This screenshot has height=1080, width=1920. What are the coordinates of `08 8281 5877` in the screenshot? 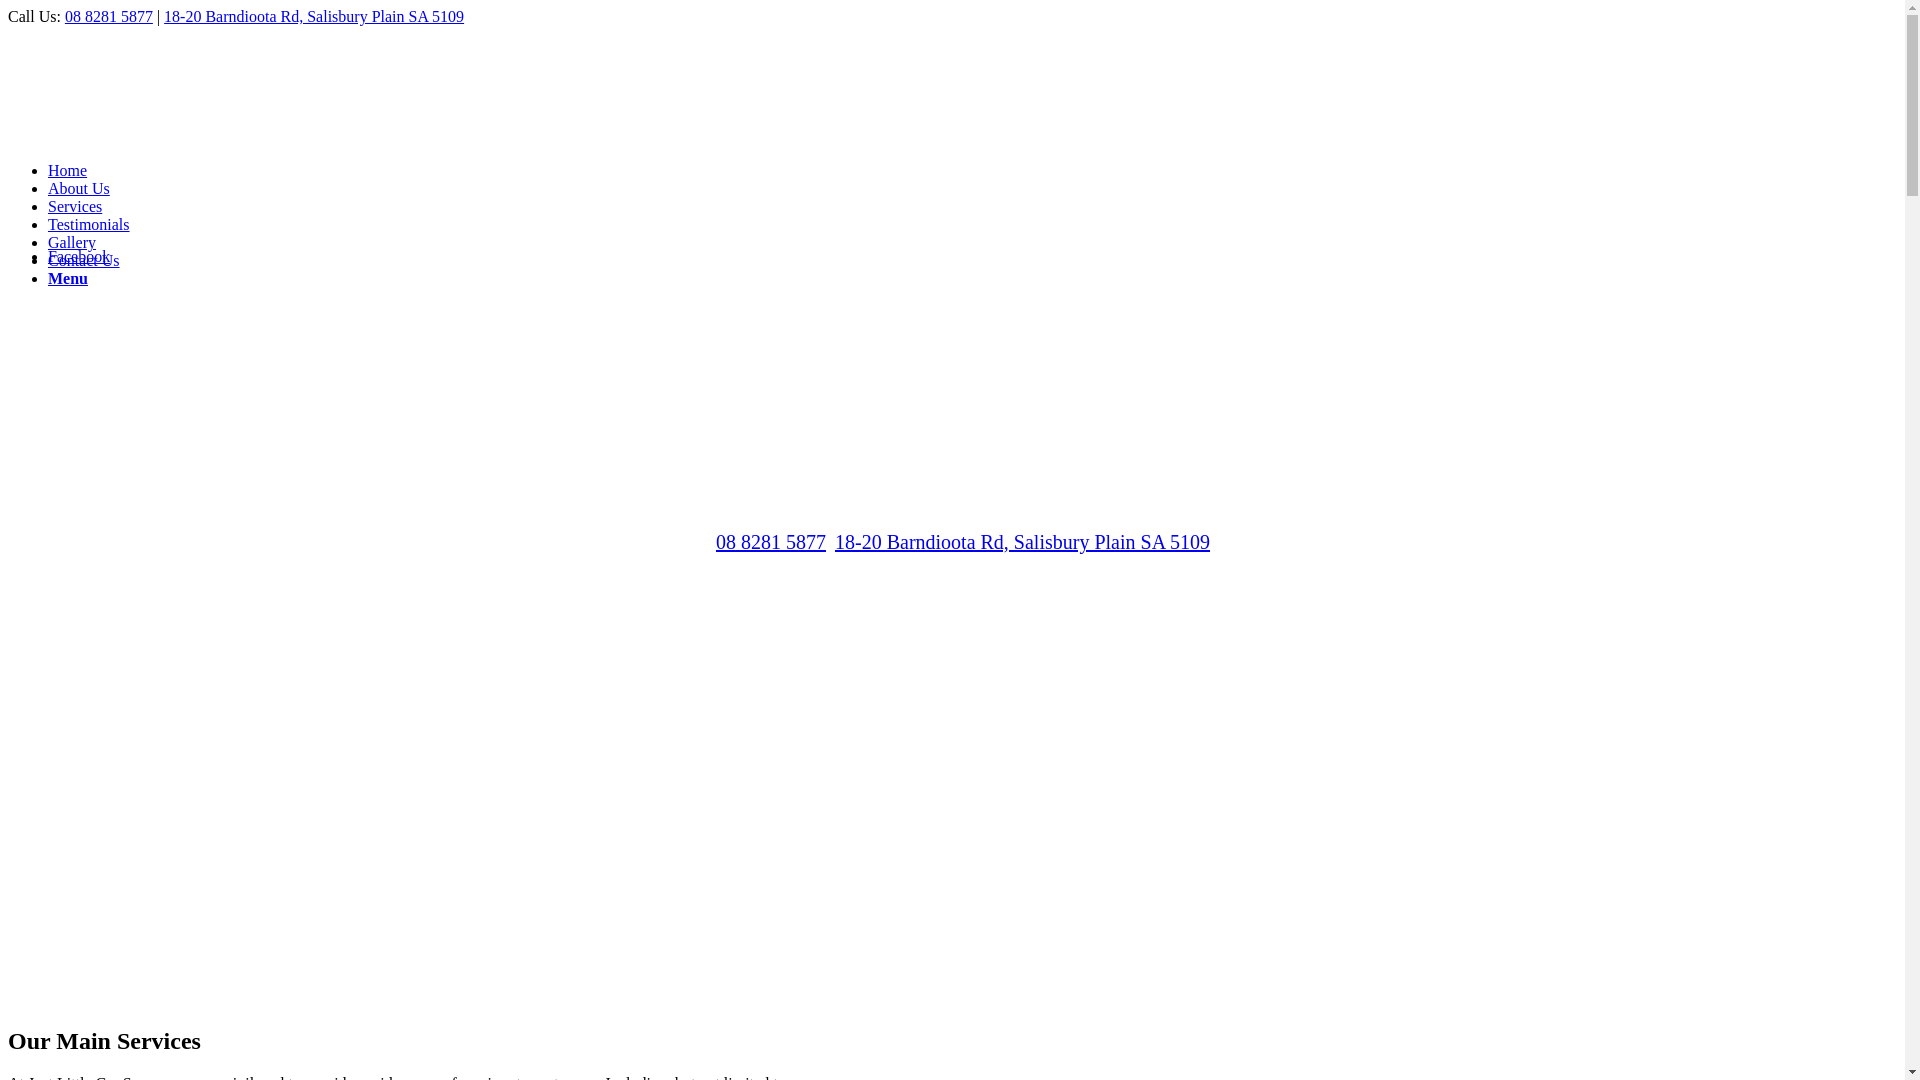 It's located at (109, 16).